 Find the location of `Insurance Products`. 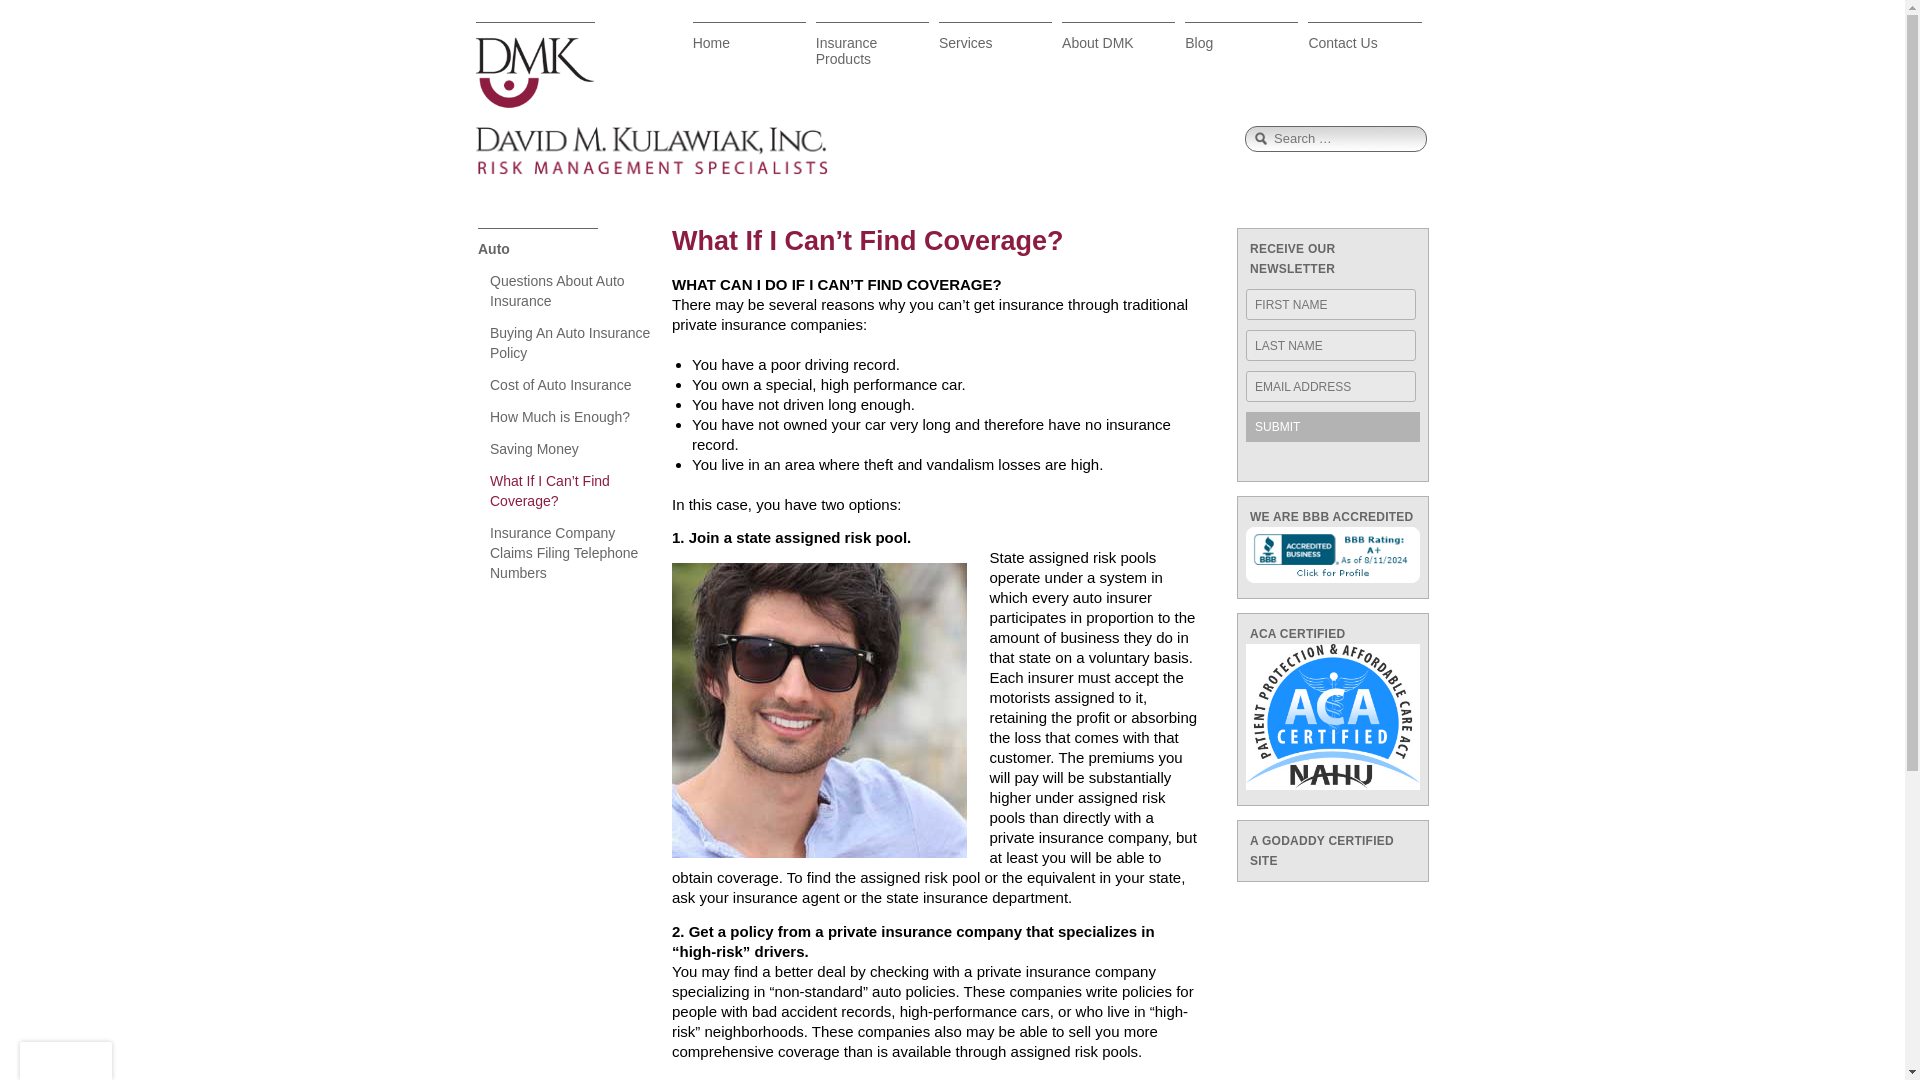

Insurance Products is located at coordinates (872, 49).